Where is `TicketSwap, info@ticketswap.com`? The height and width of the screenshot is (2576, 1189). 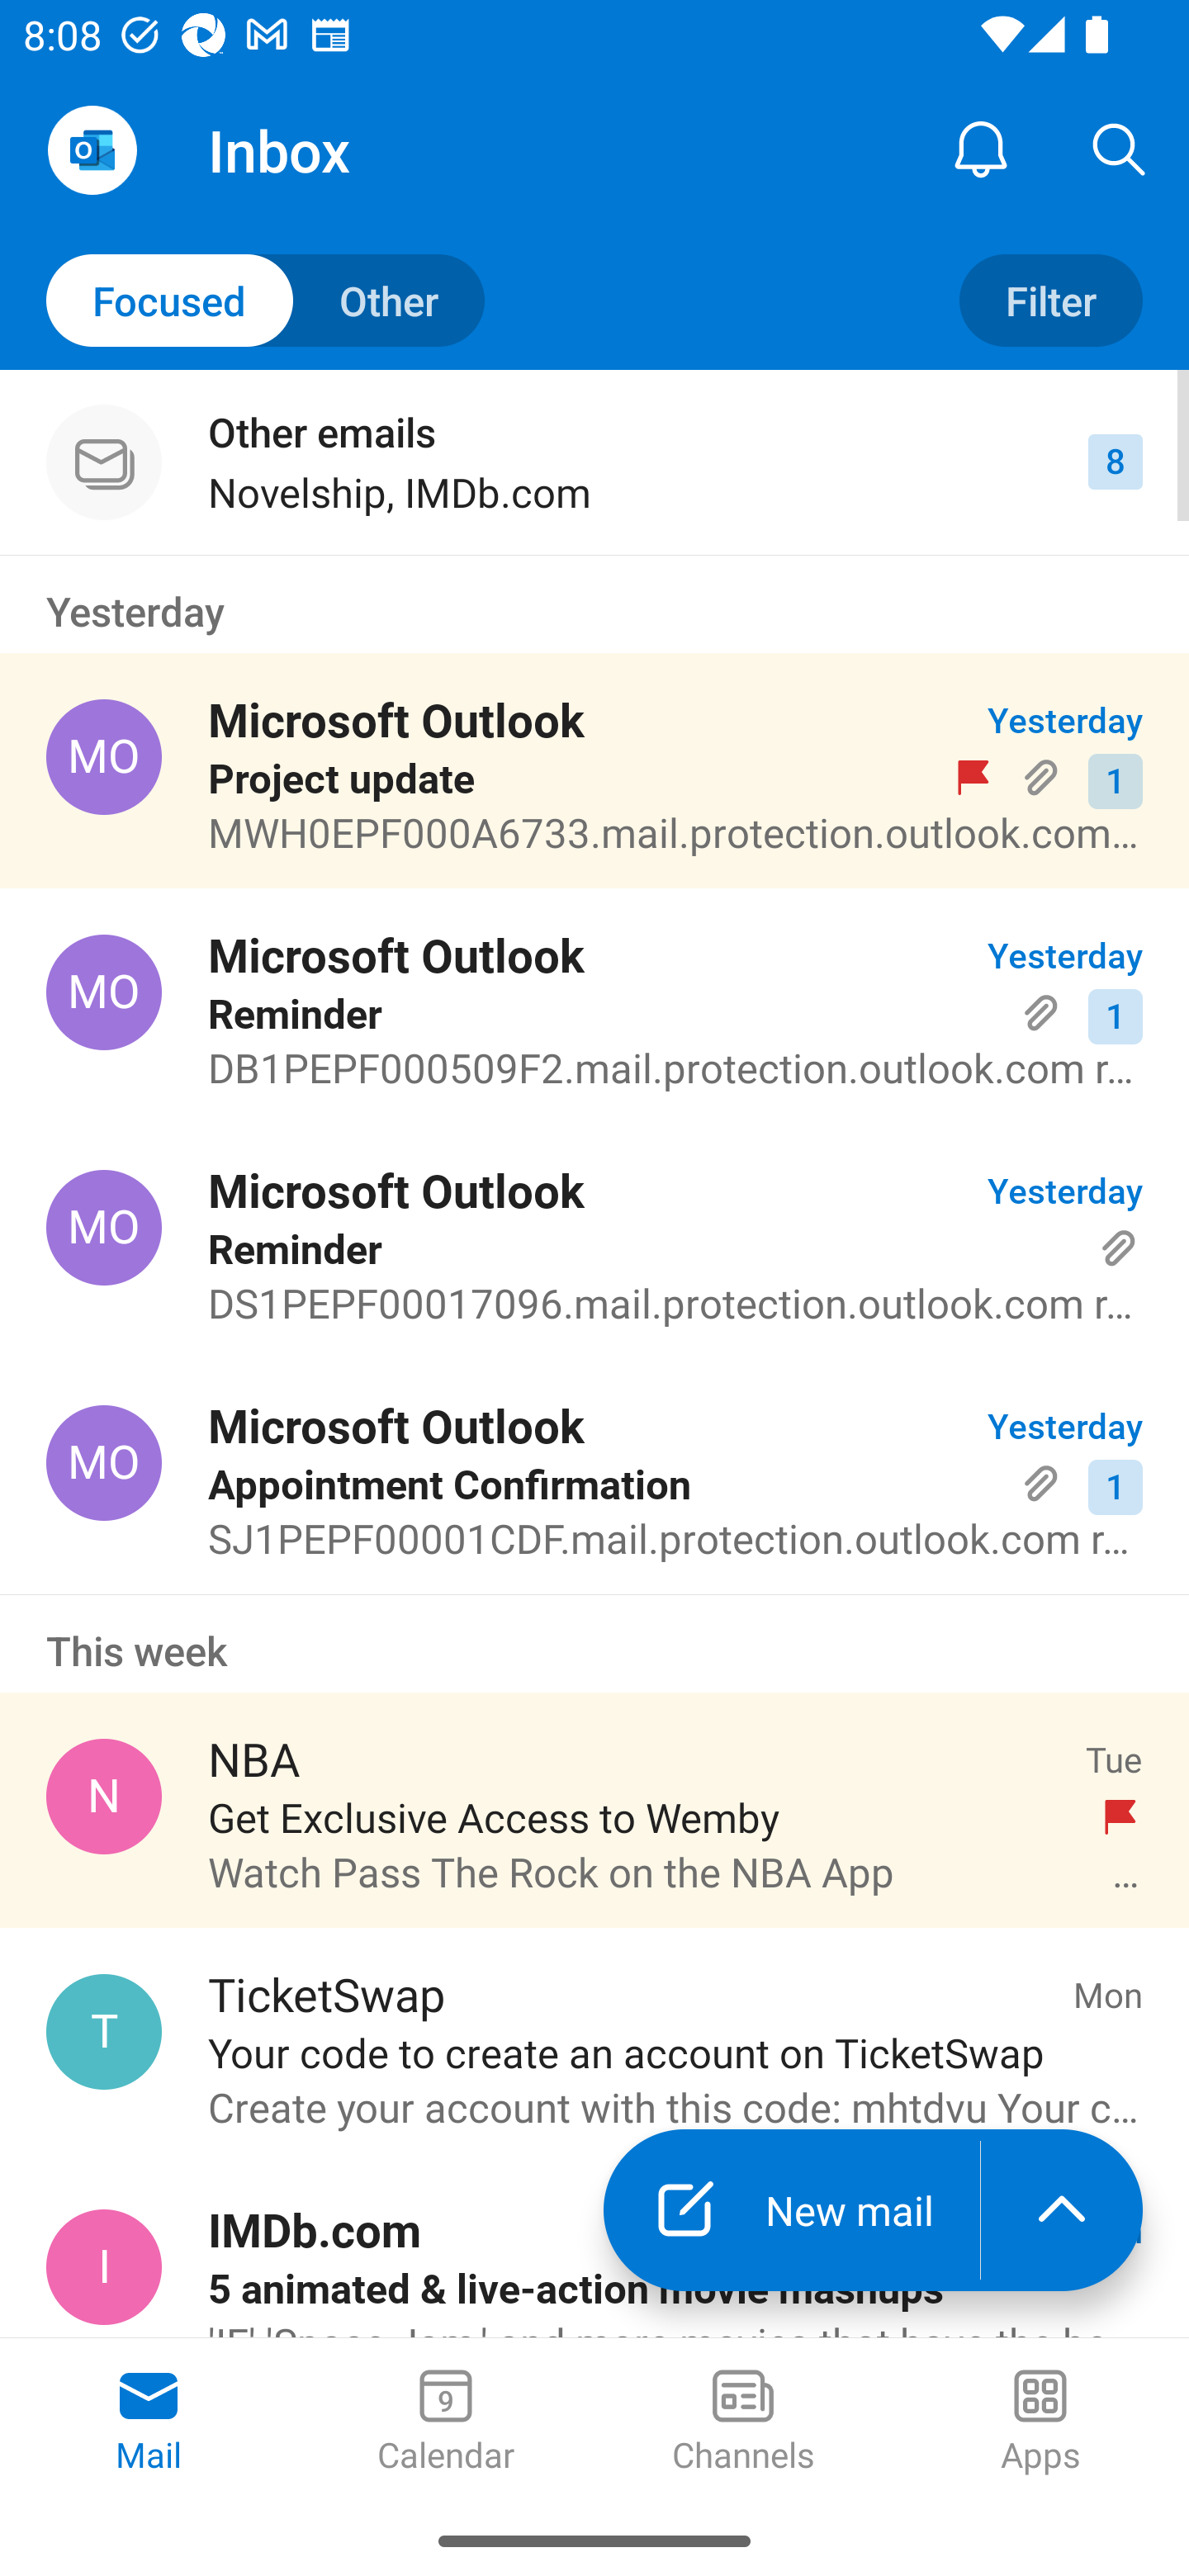 TicketSwap, info@ticketswap.com is located at coordinates (104, 2031).